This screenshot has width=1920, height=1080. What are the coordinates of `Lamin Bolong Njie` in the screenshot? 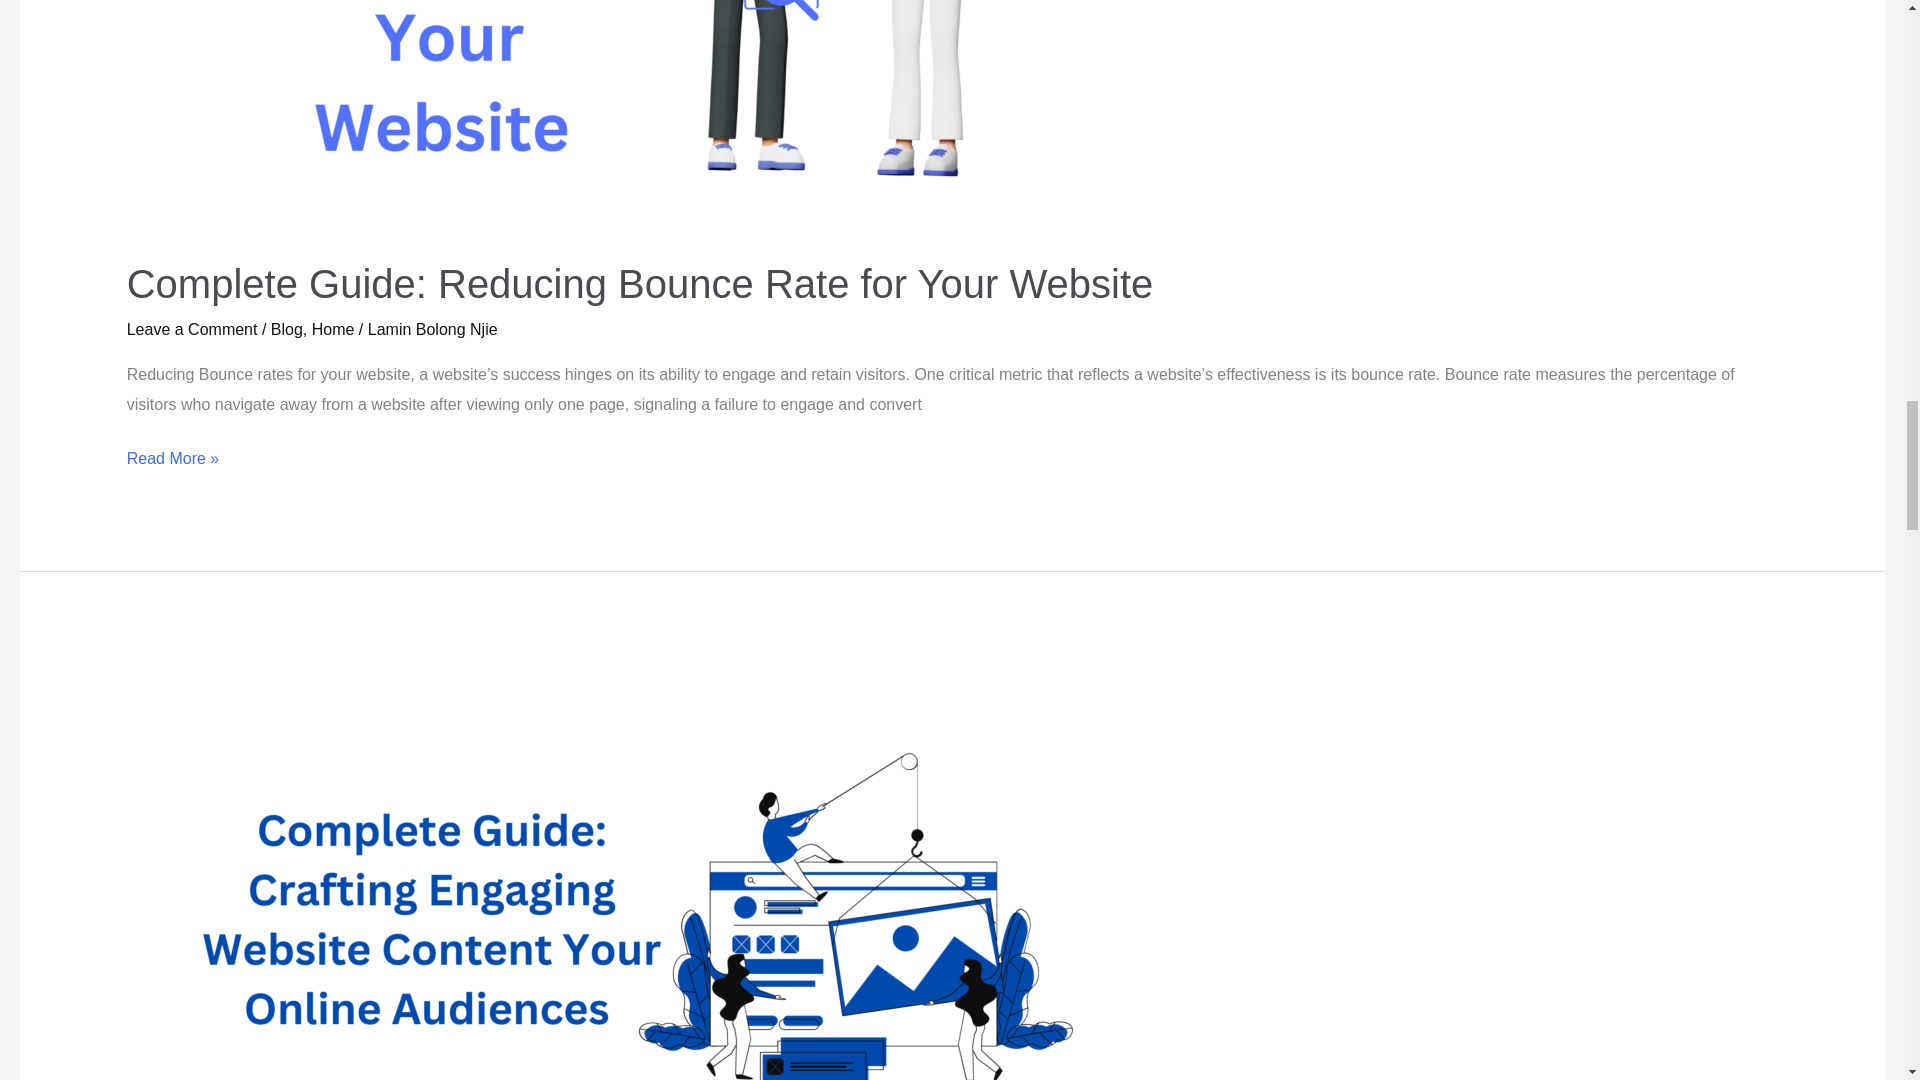 It's located at (432, 329).